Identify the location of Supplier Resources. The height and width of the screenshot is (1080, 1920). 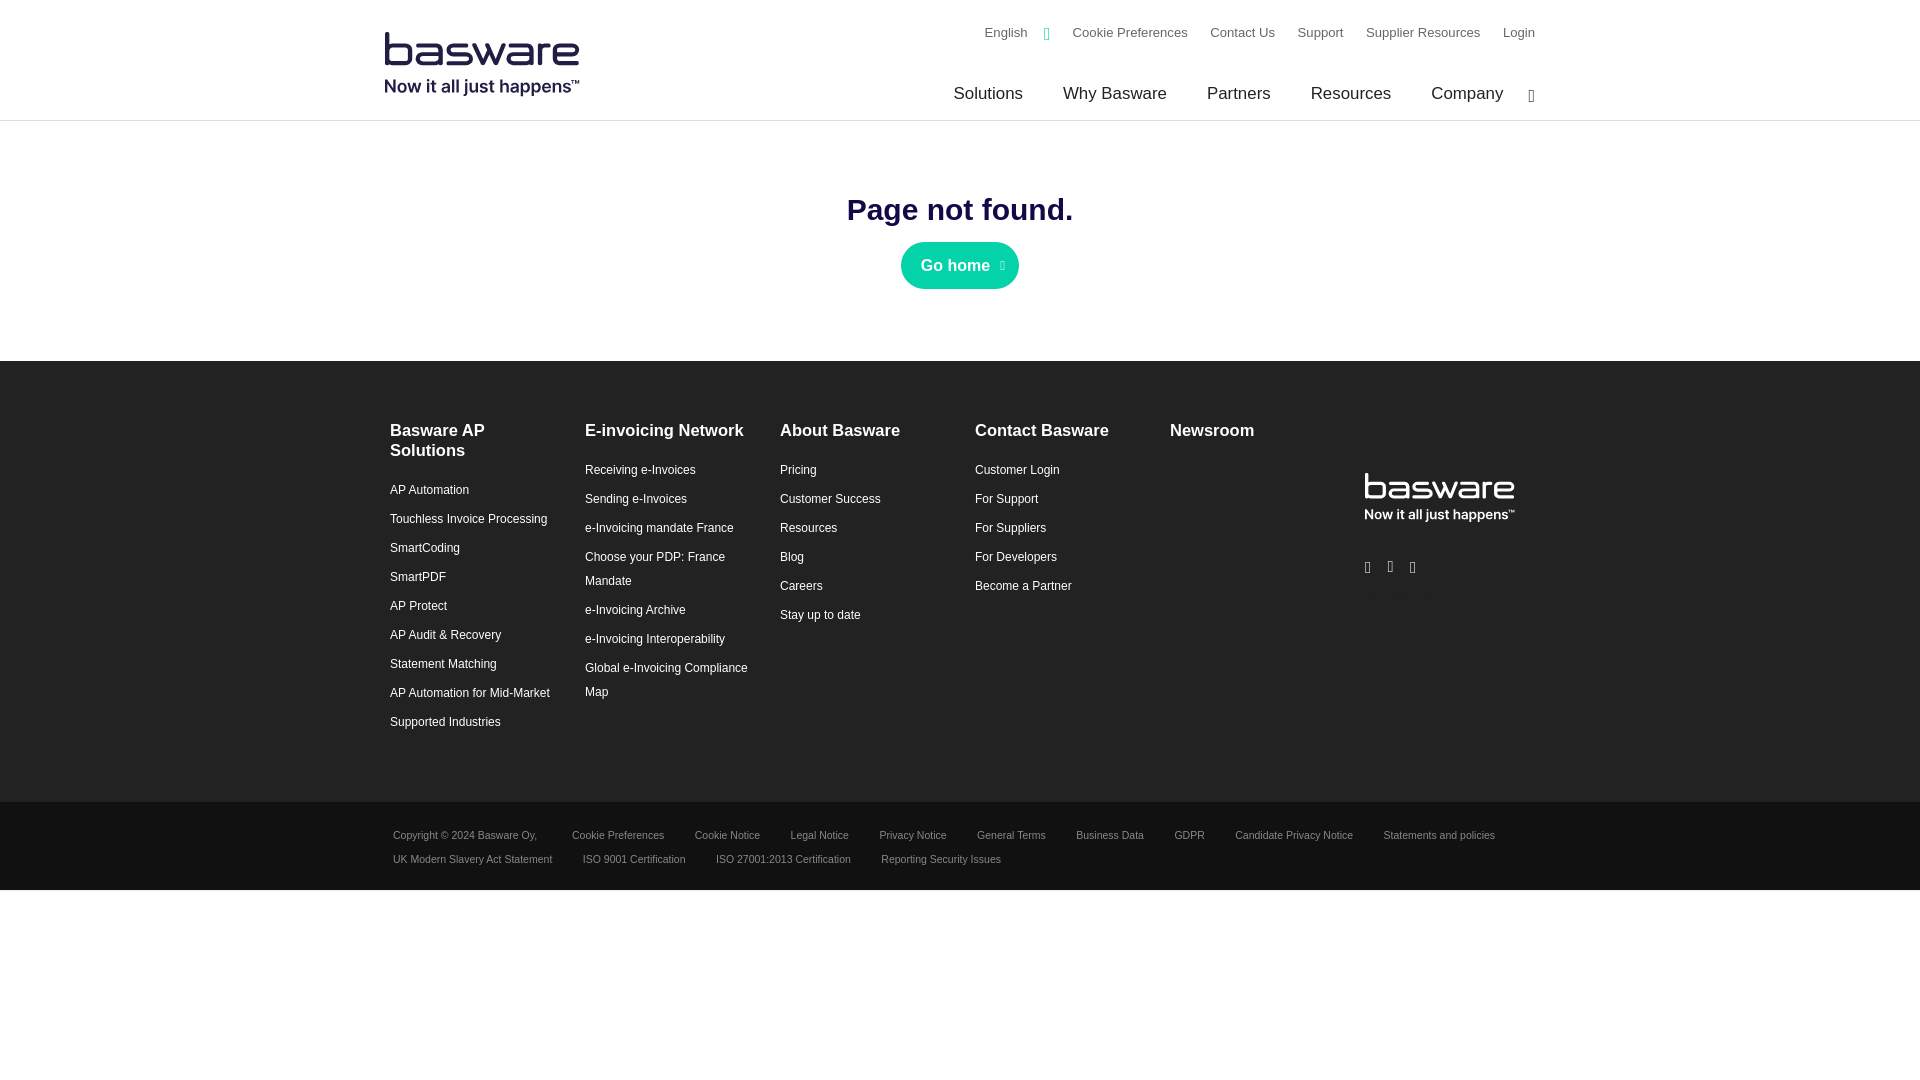
(1422, 32).